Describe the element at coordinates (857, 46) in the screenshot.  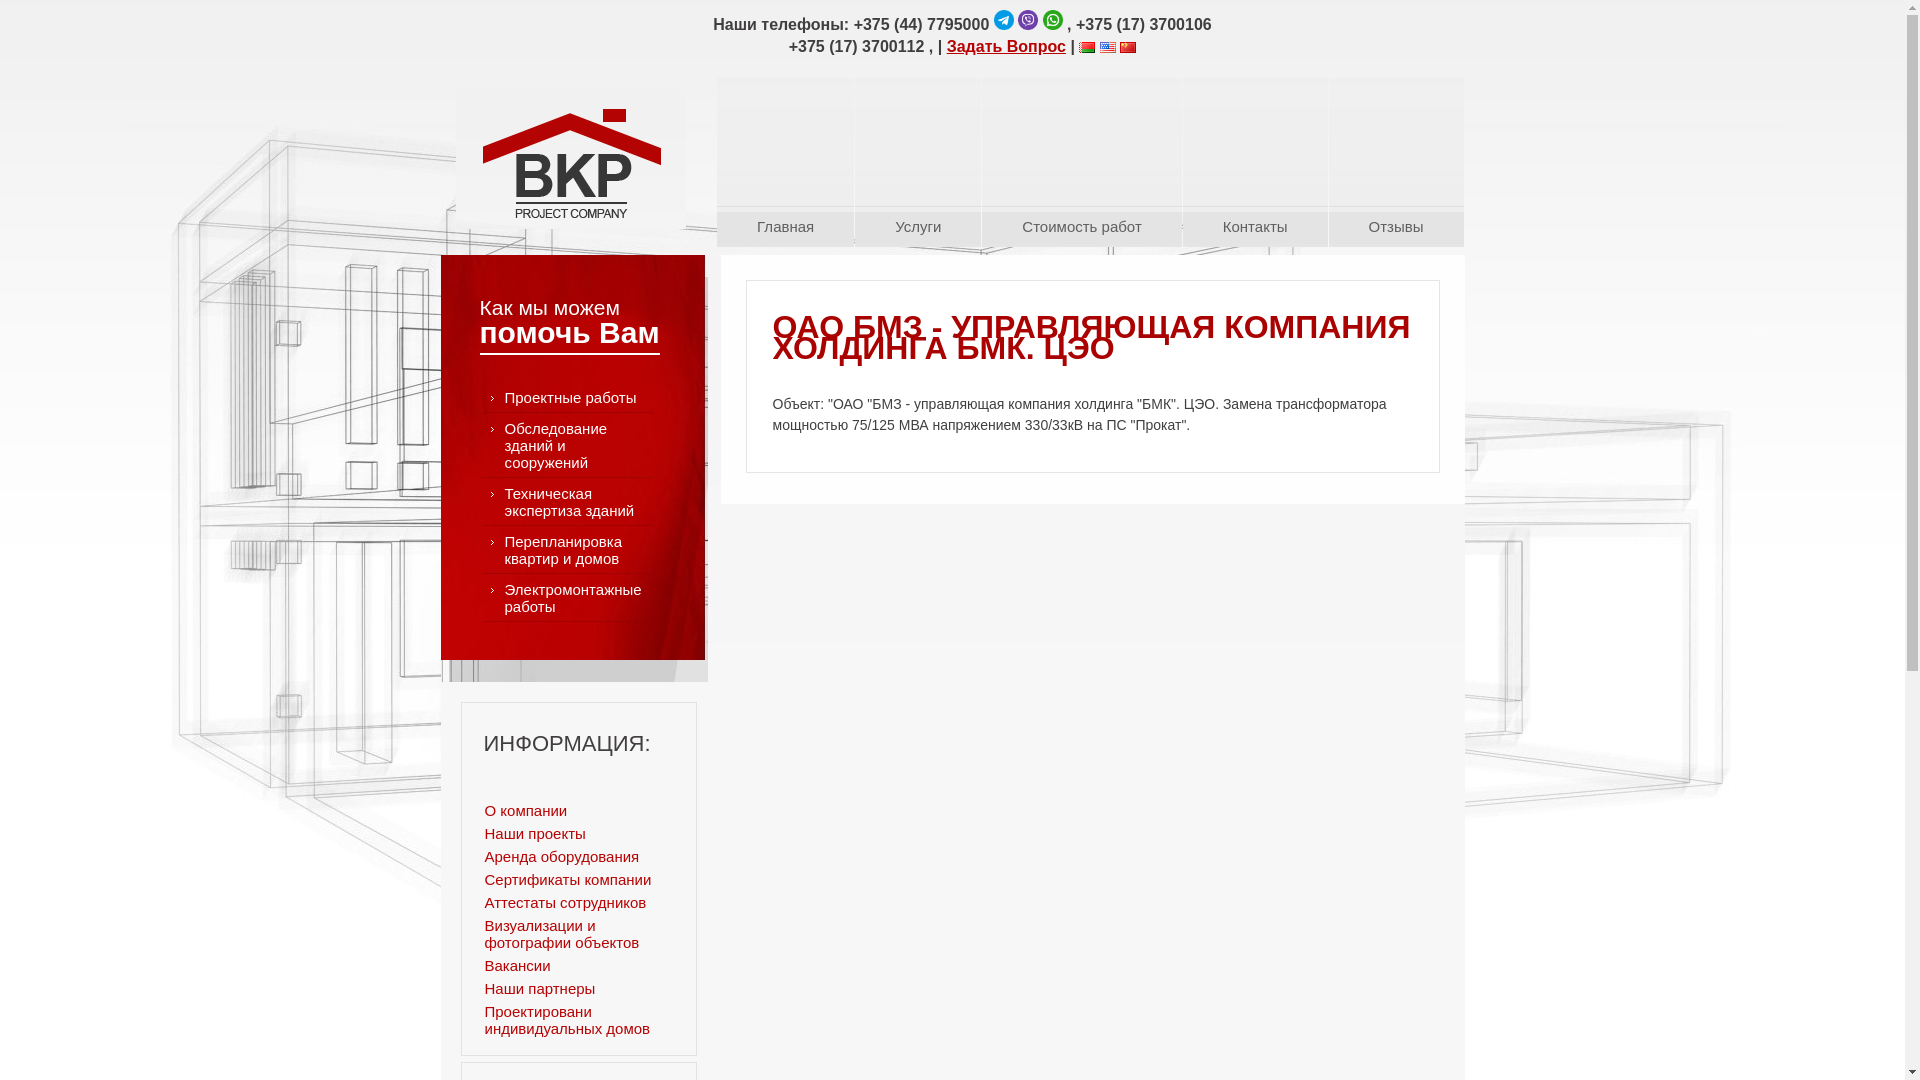
I see `+375 (17) 3700112` at that location.